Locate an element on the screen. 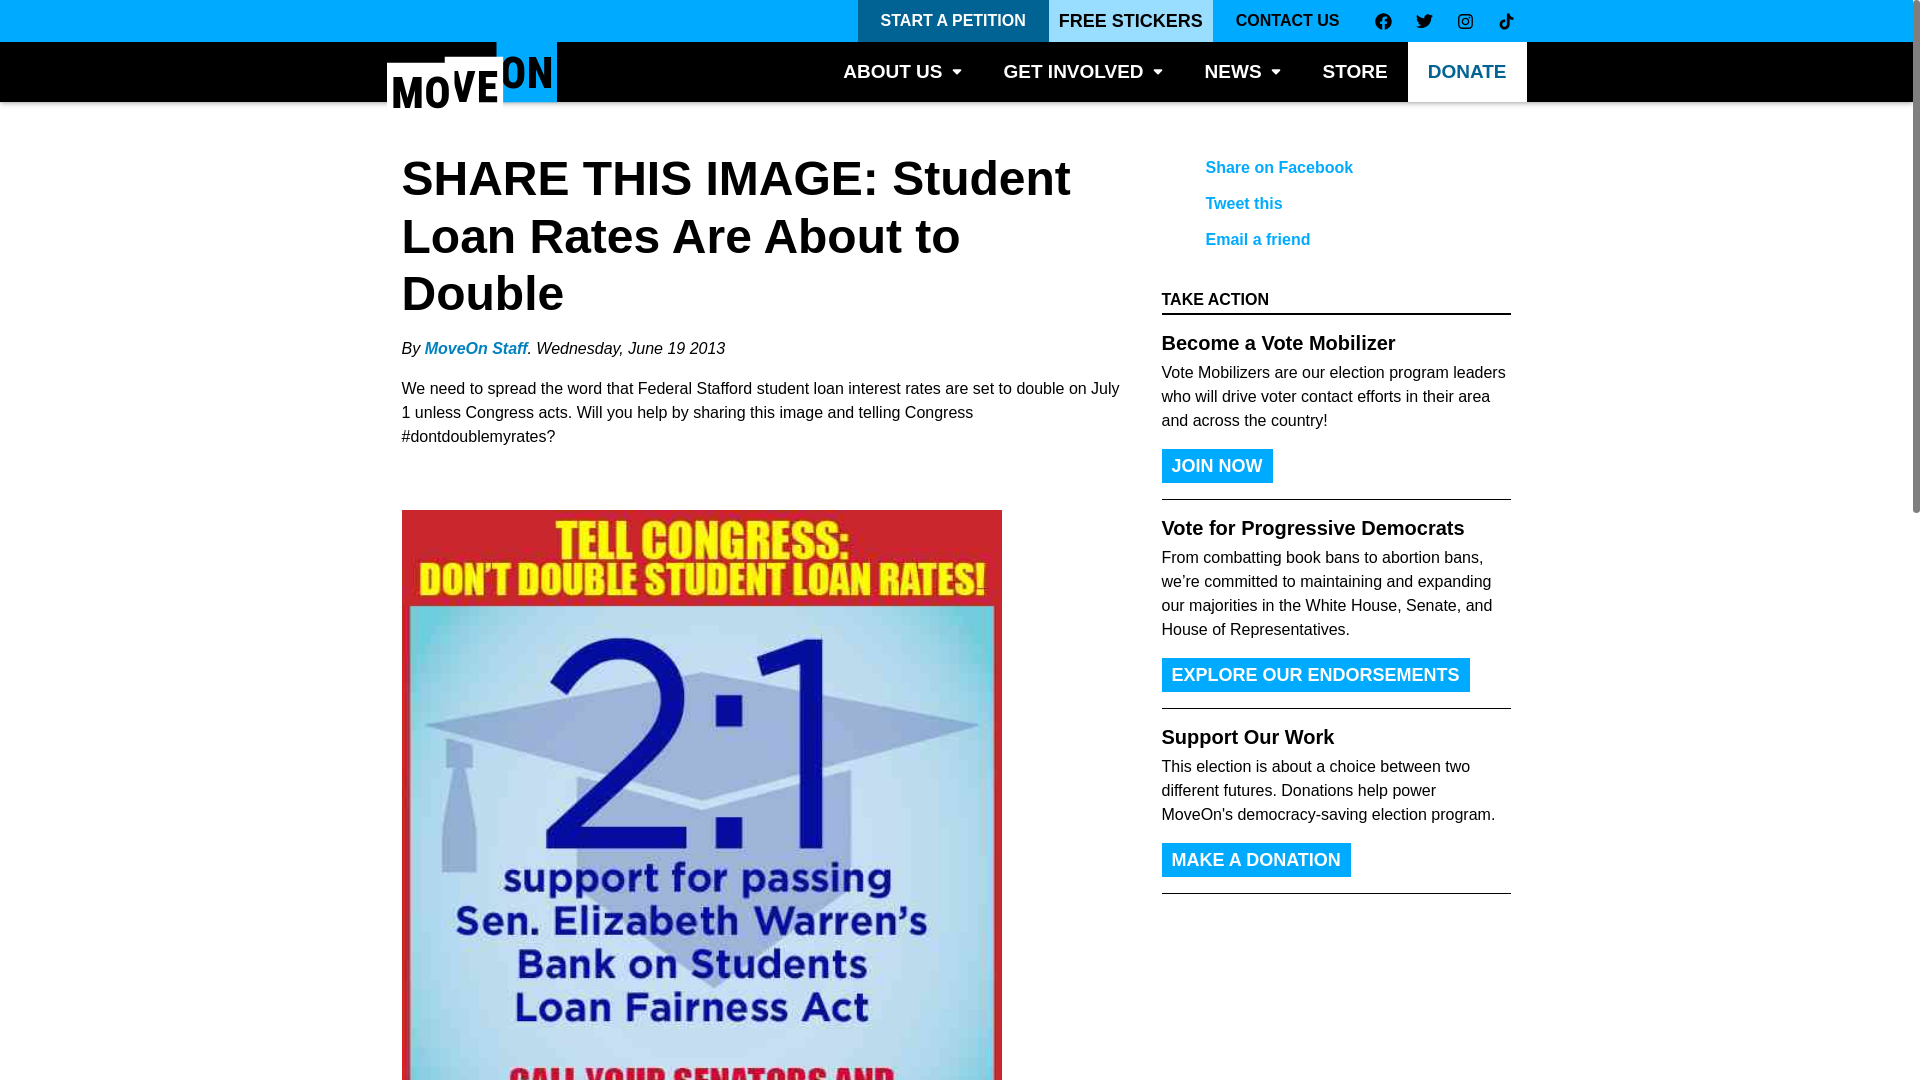 Image resolution: width=1920 pixels, height=1080 pixels. START A PETITION is located at coordinates (953, 21).